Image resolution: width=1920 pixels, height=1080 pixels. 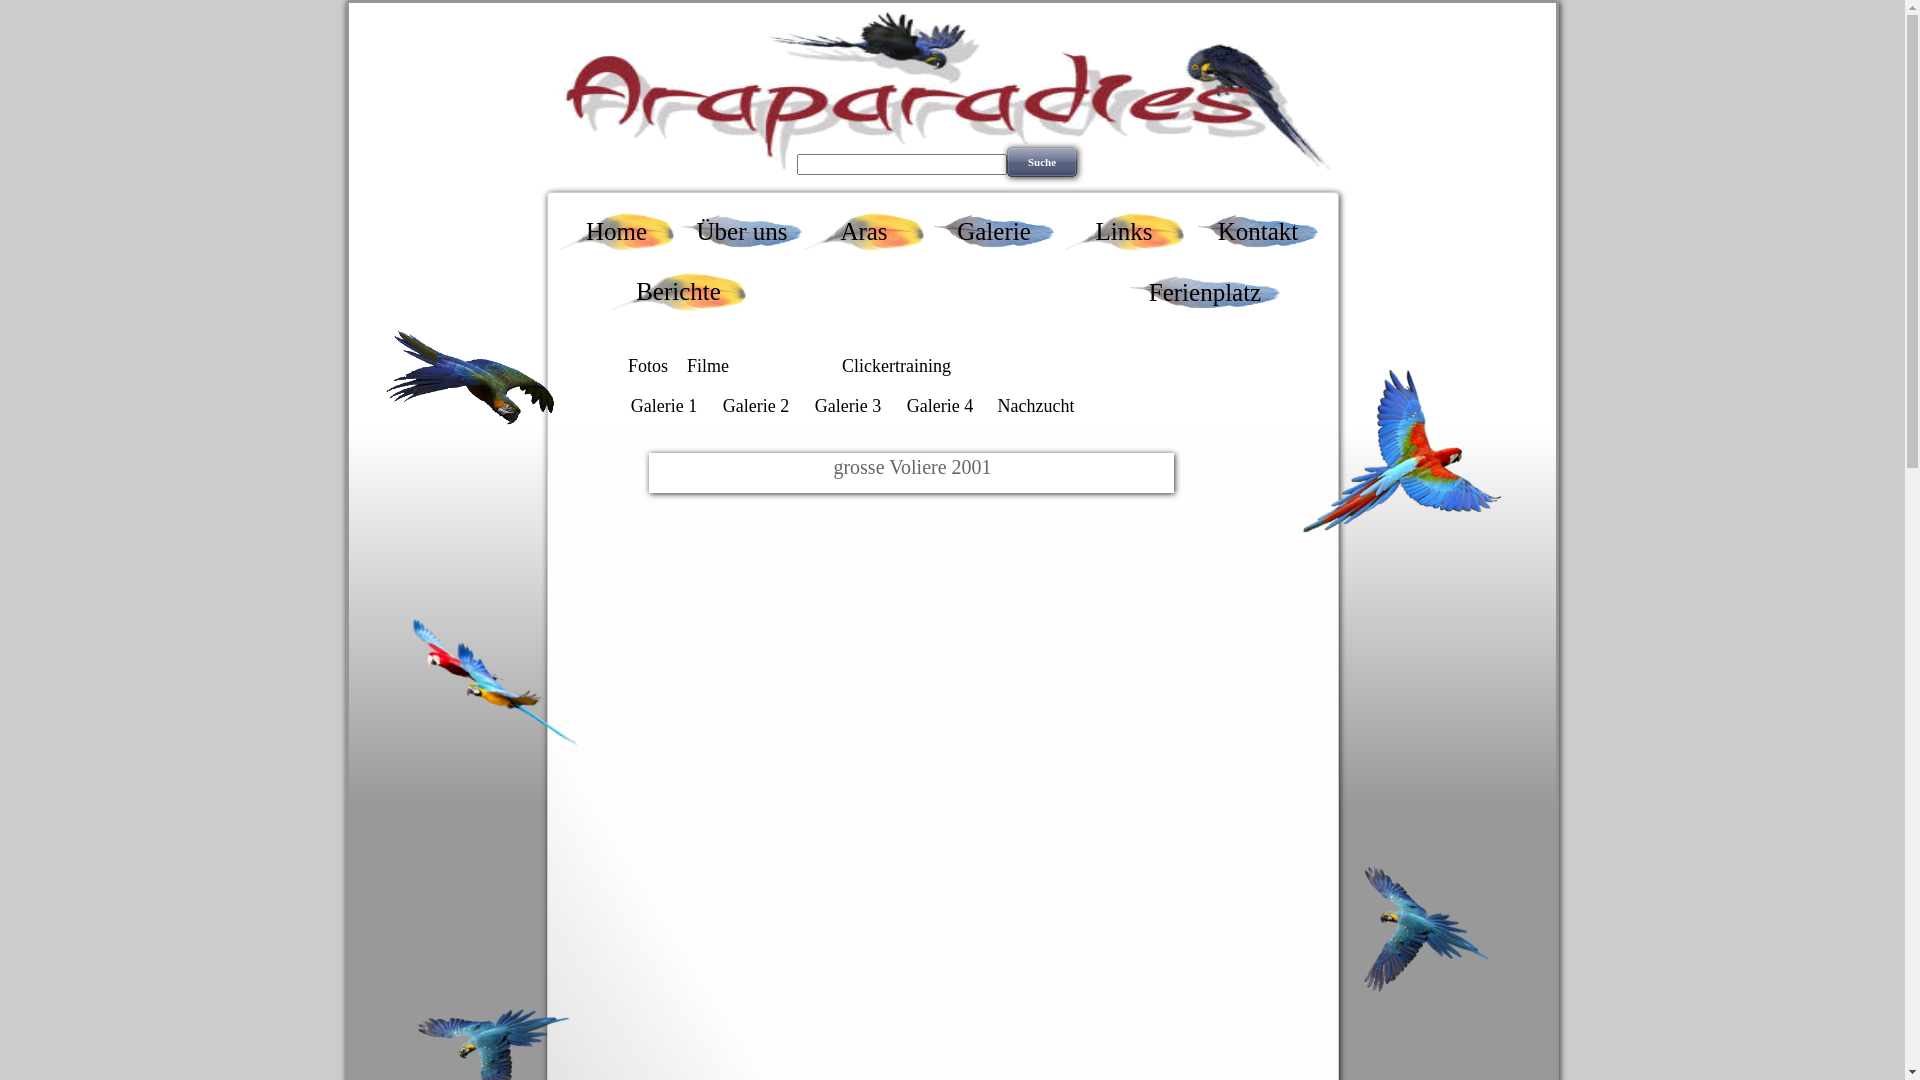 I want to click on Galerie 4, so click(x=940, y=406).